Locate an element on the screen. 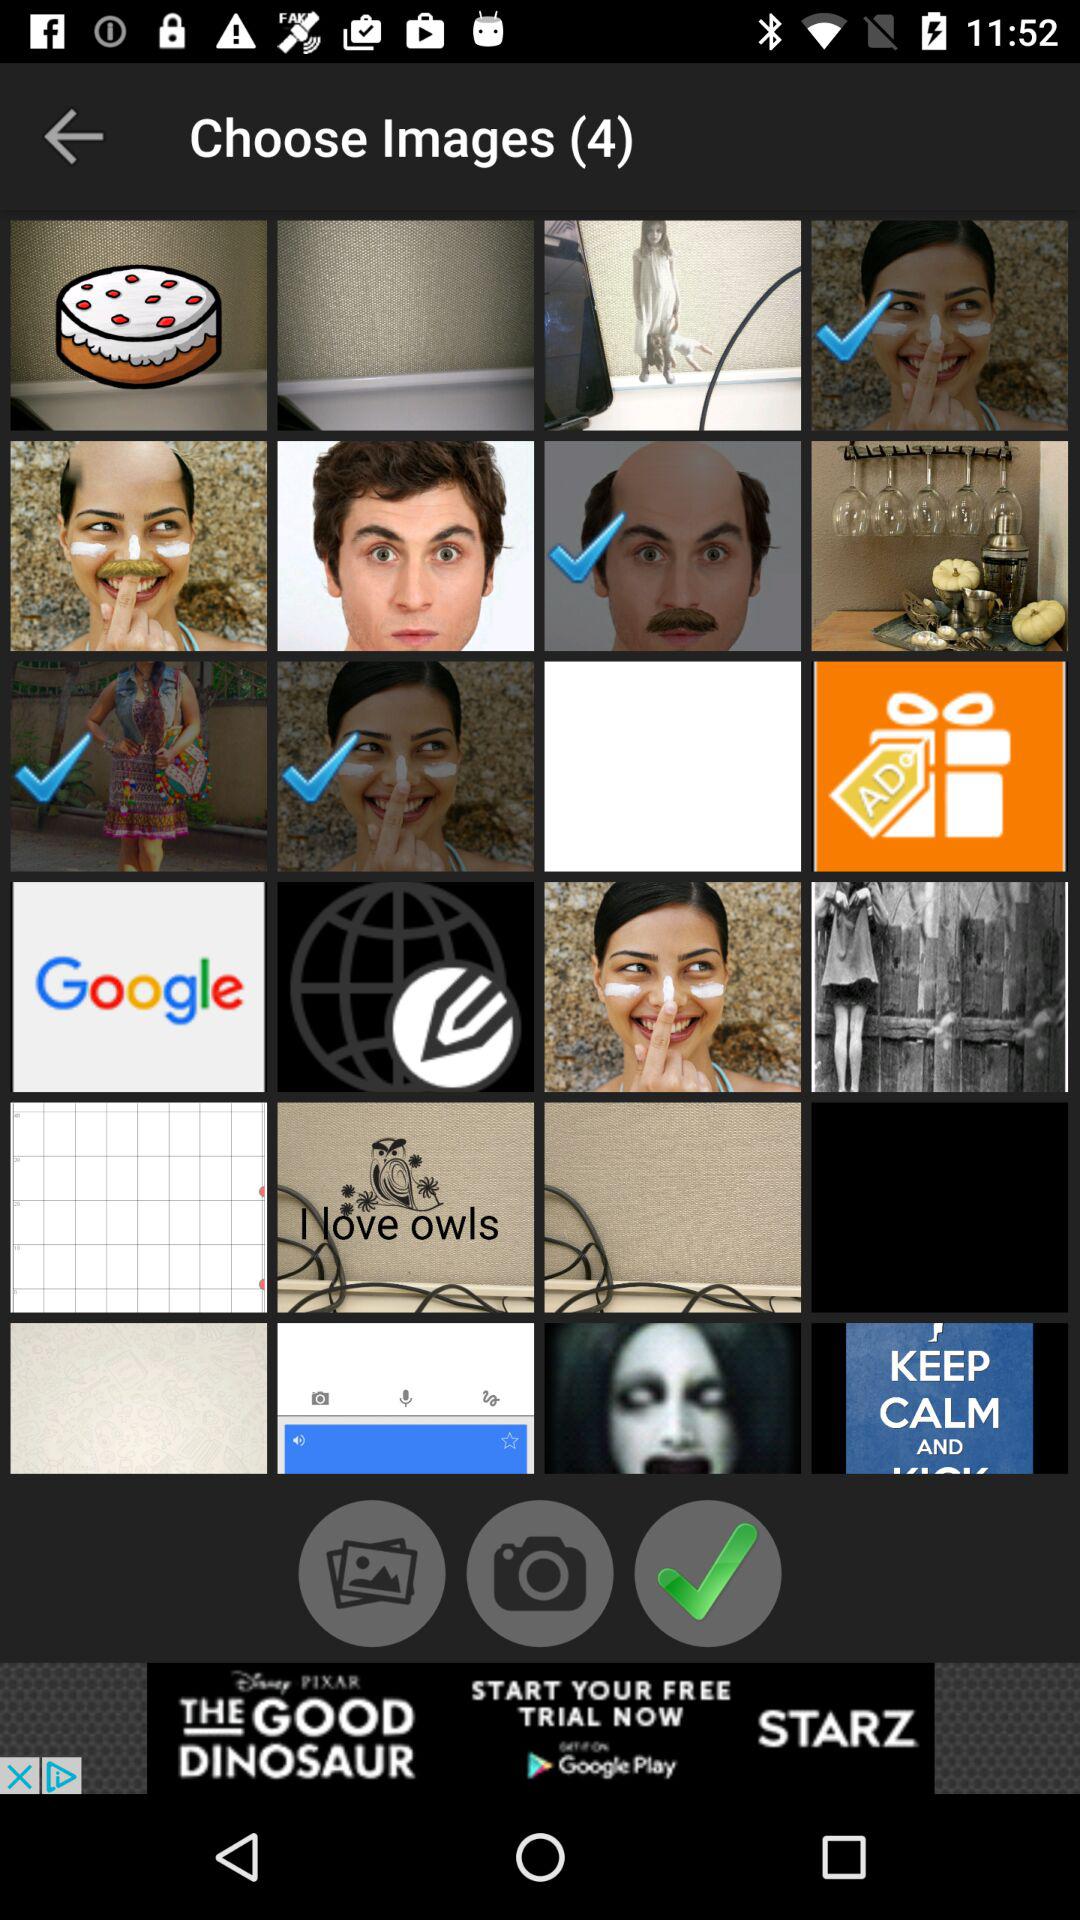 This screenshot has height=1920, width=1080. choose image is located at coordinates (940, 1207).